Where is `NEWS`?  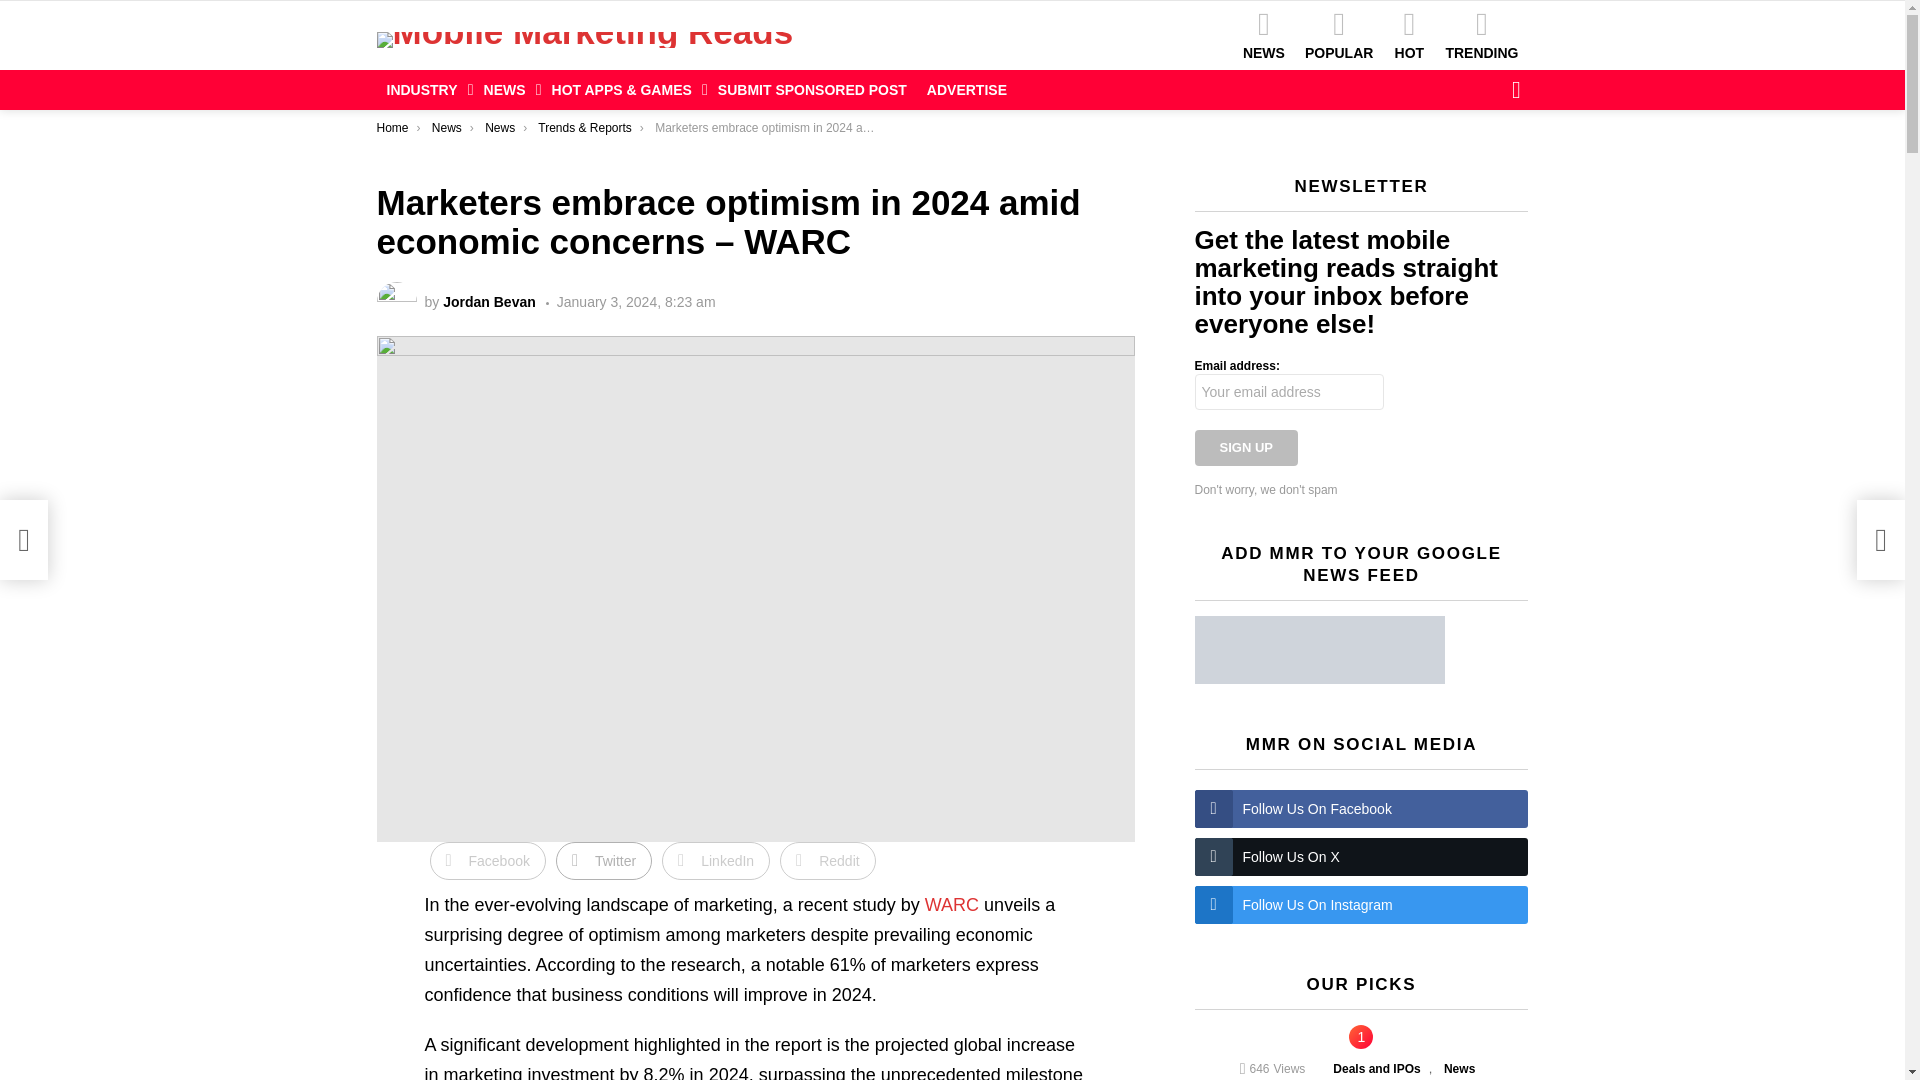 NEWS is located at coordinates (508, 89).